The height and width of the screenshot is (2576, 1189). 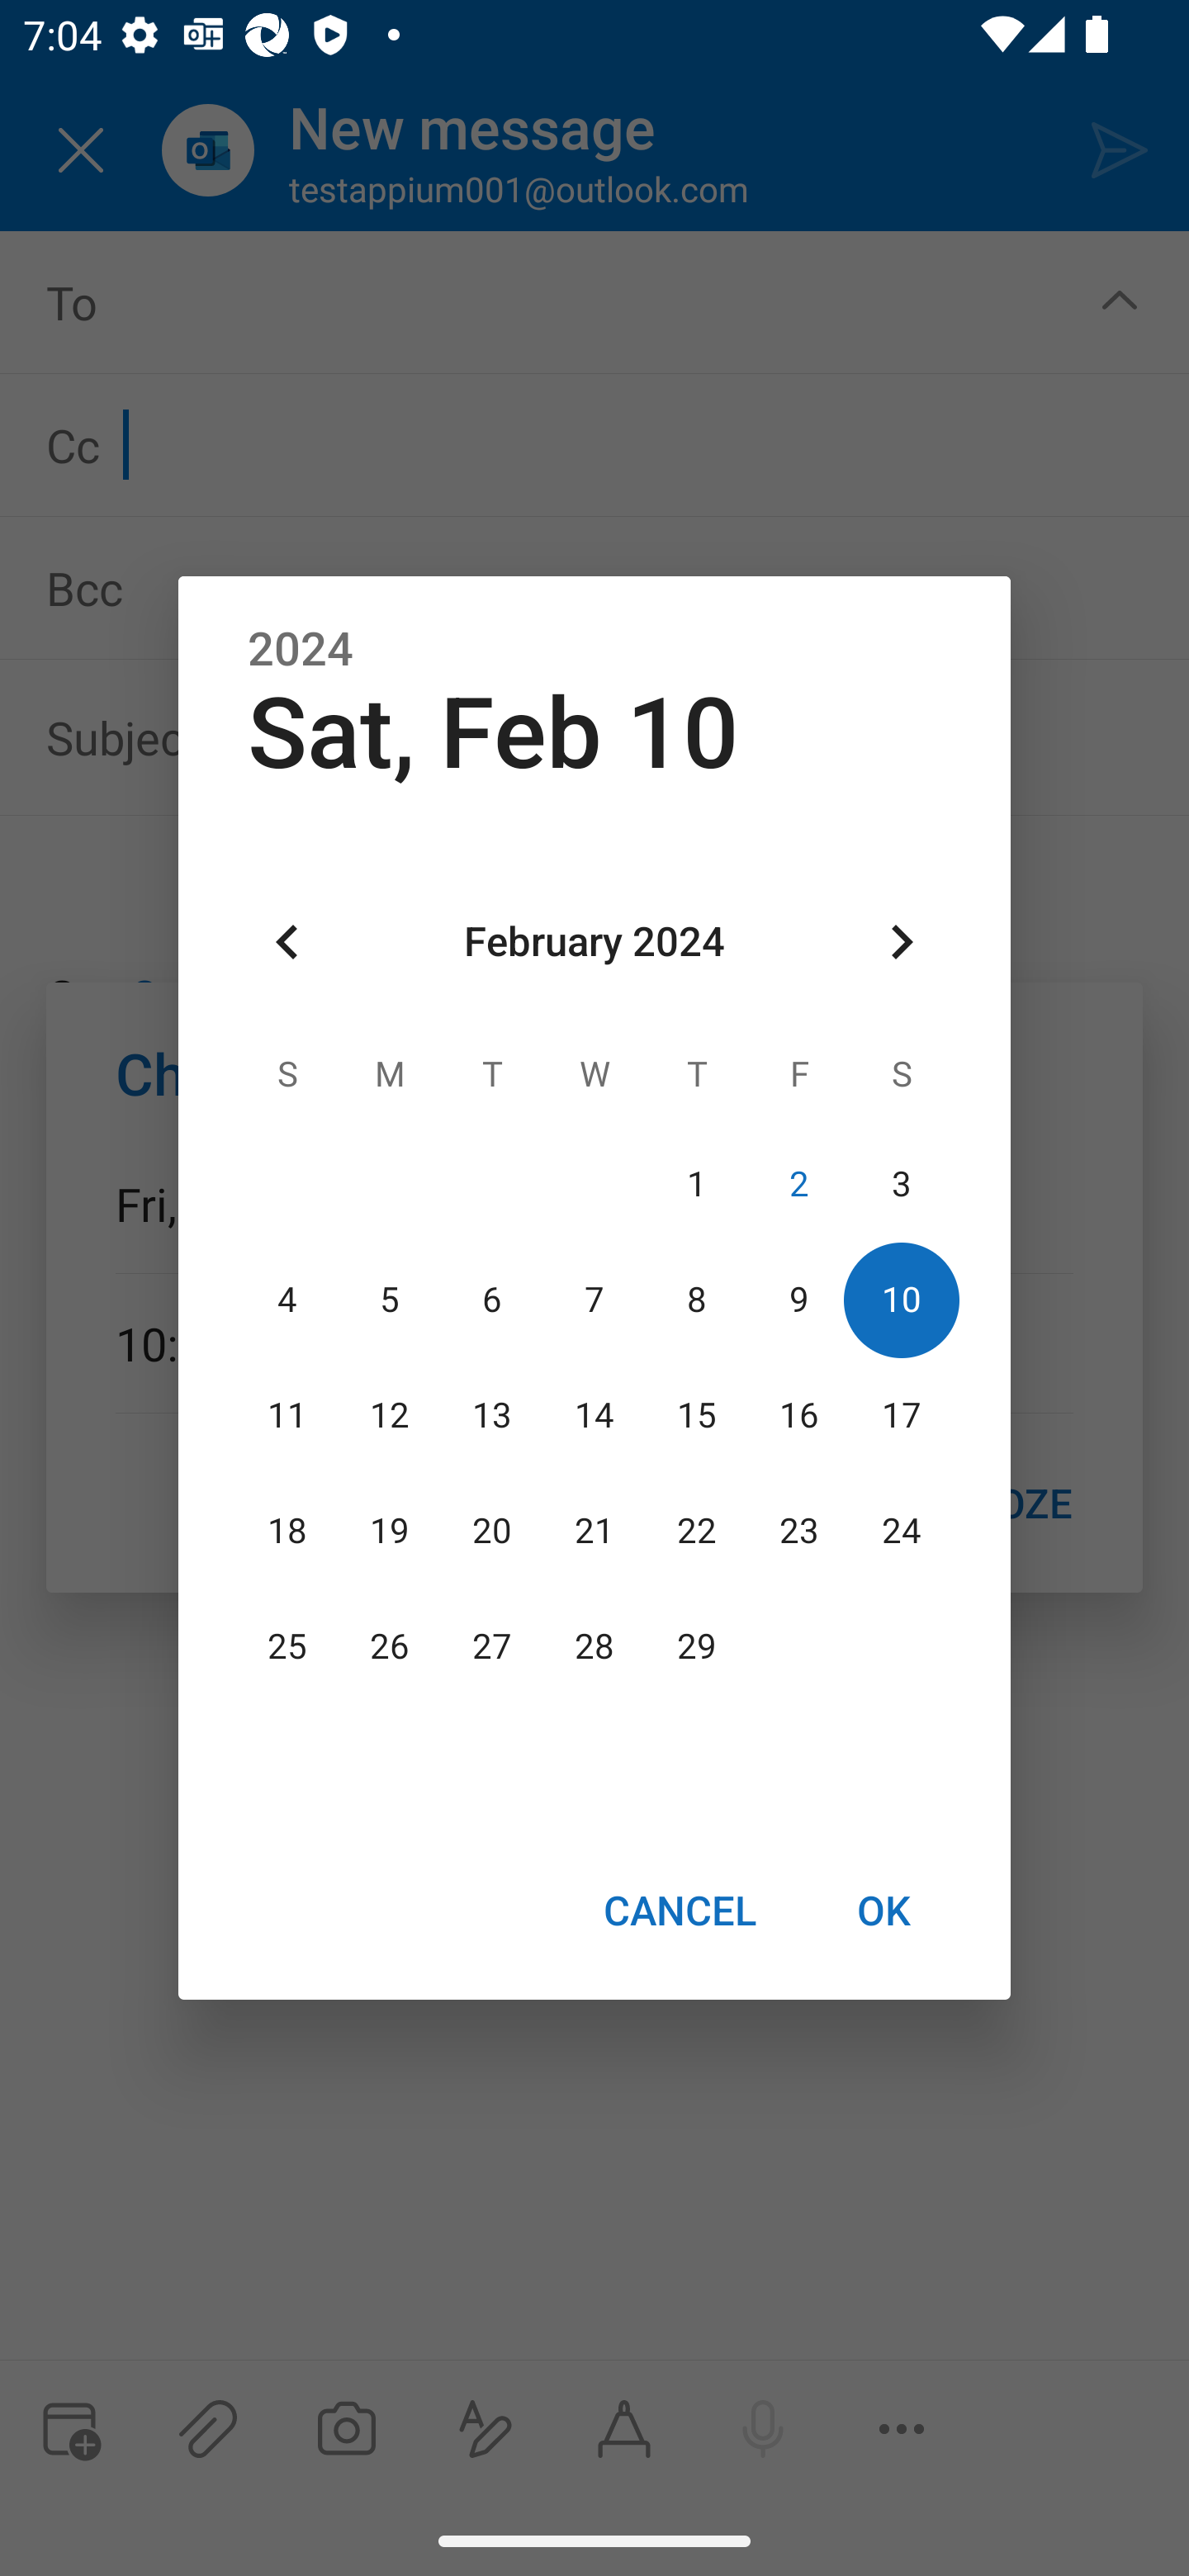 What do you see at coordinates (492, 1531) in the screenshot?
I see `20 20 February 2024` at bounding box center [492, 1531].